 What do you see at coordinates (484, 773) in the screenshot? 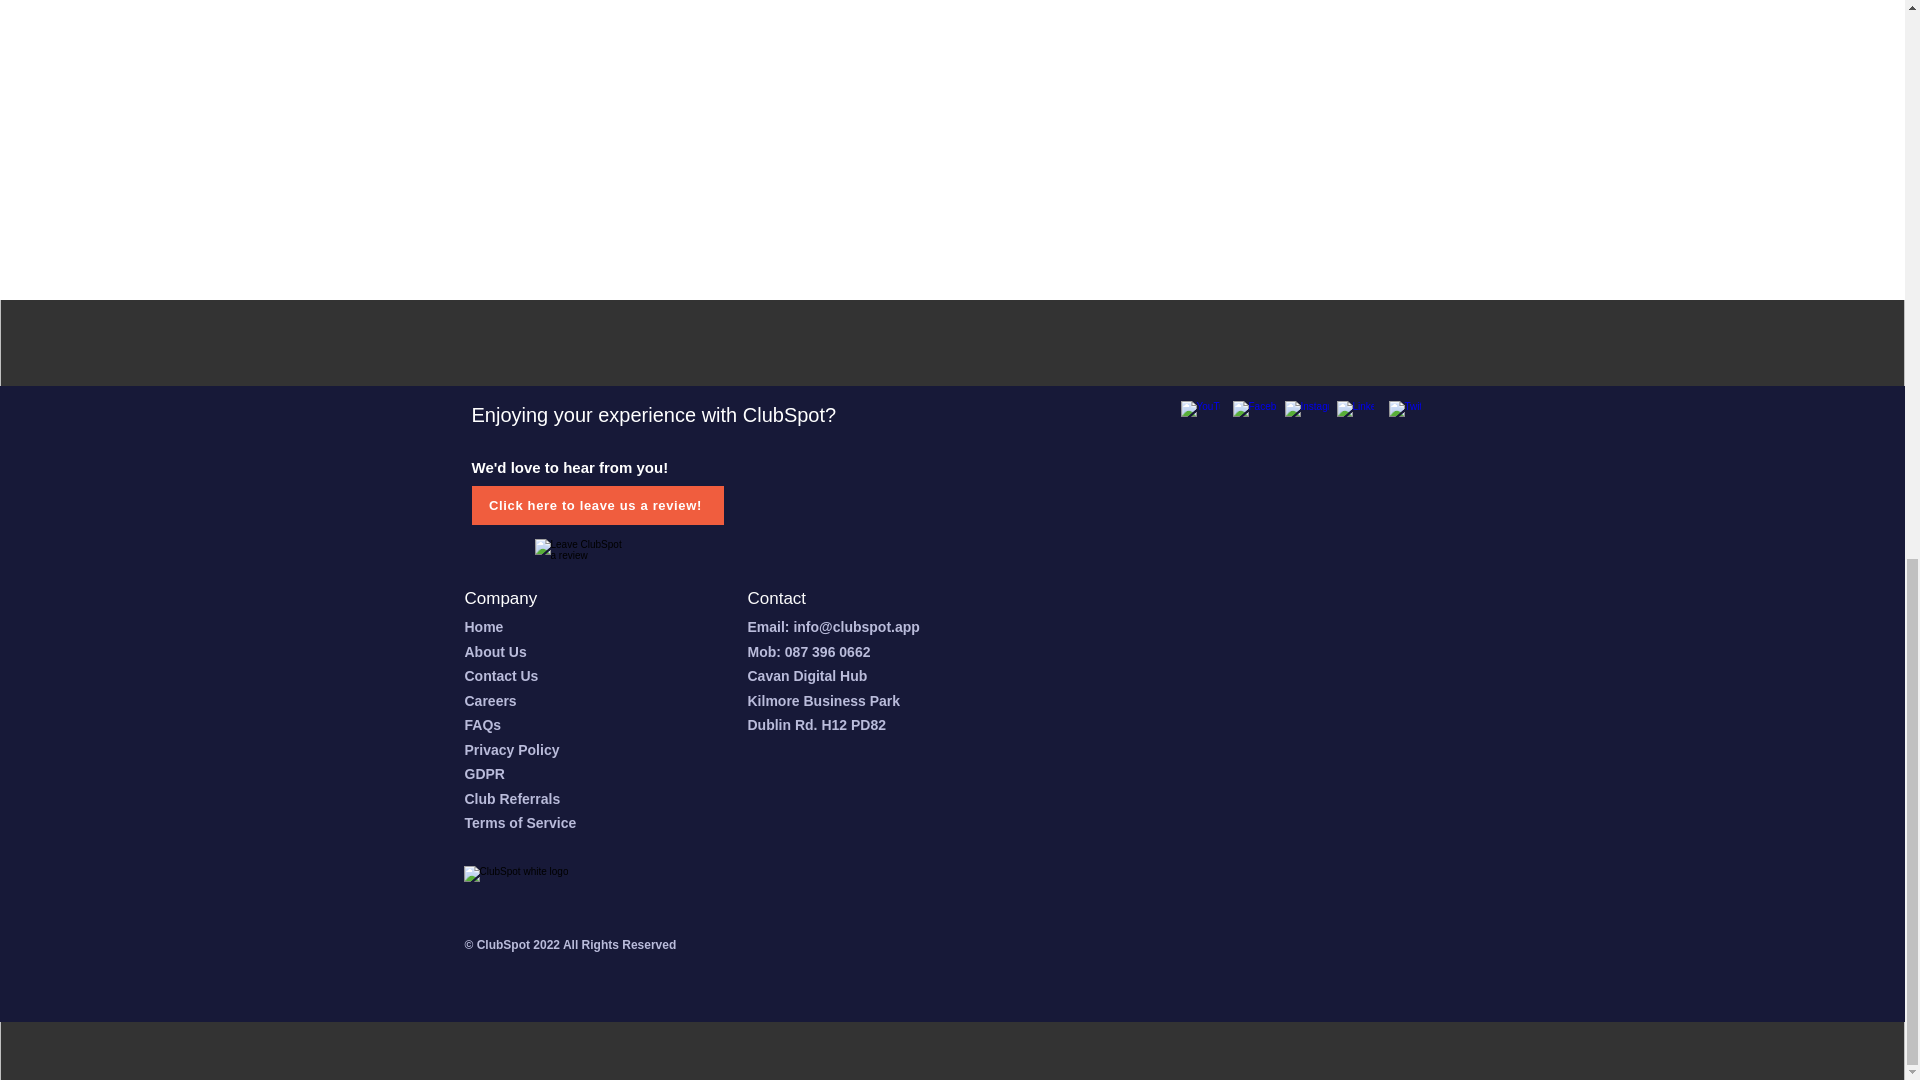
I see `GDPR` at bounding box center [484, 773].